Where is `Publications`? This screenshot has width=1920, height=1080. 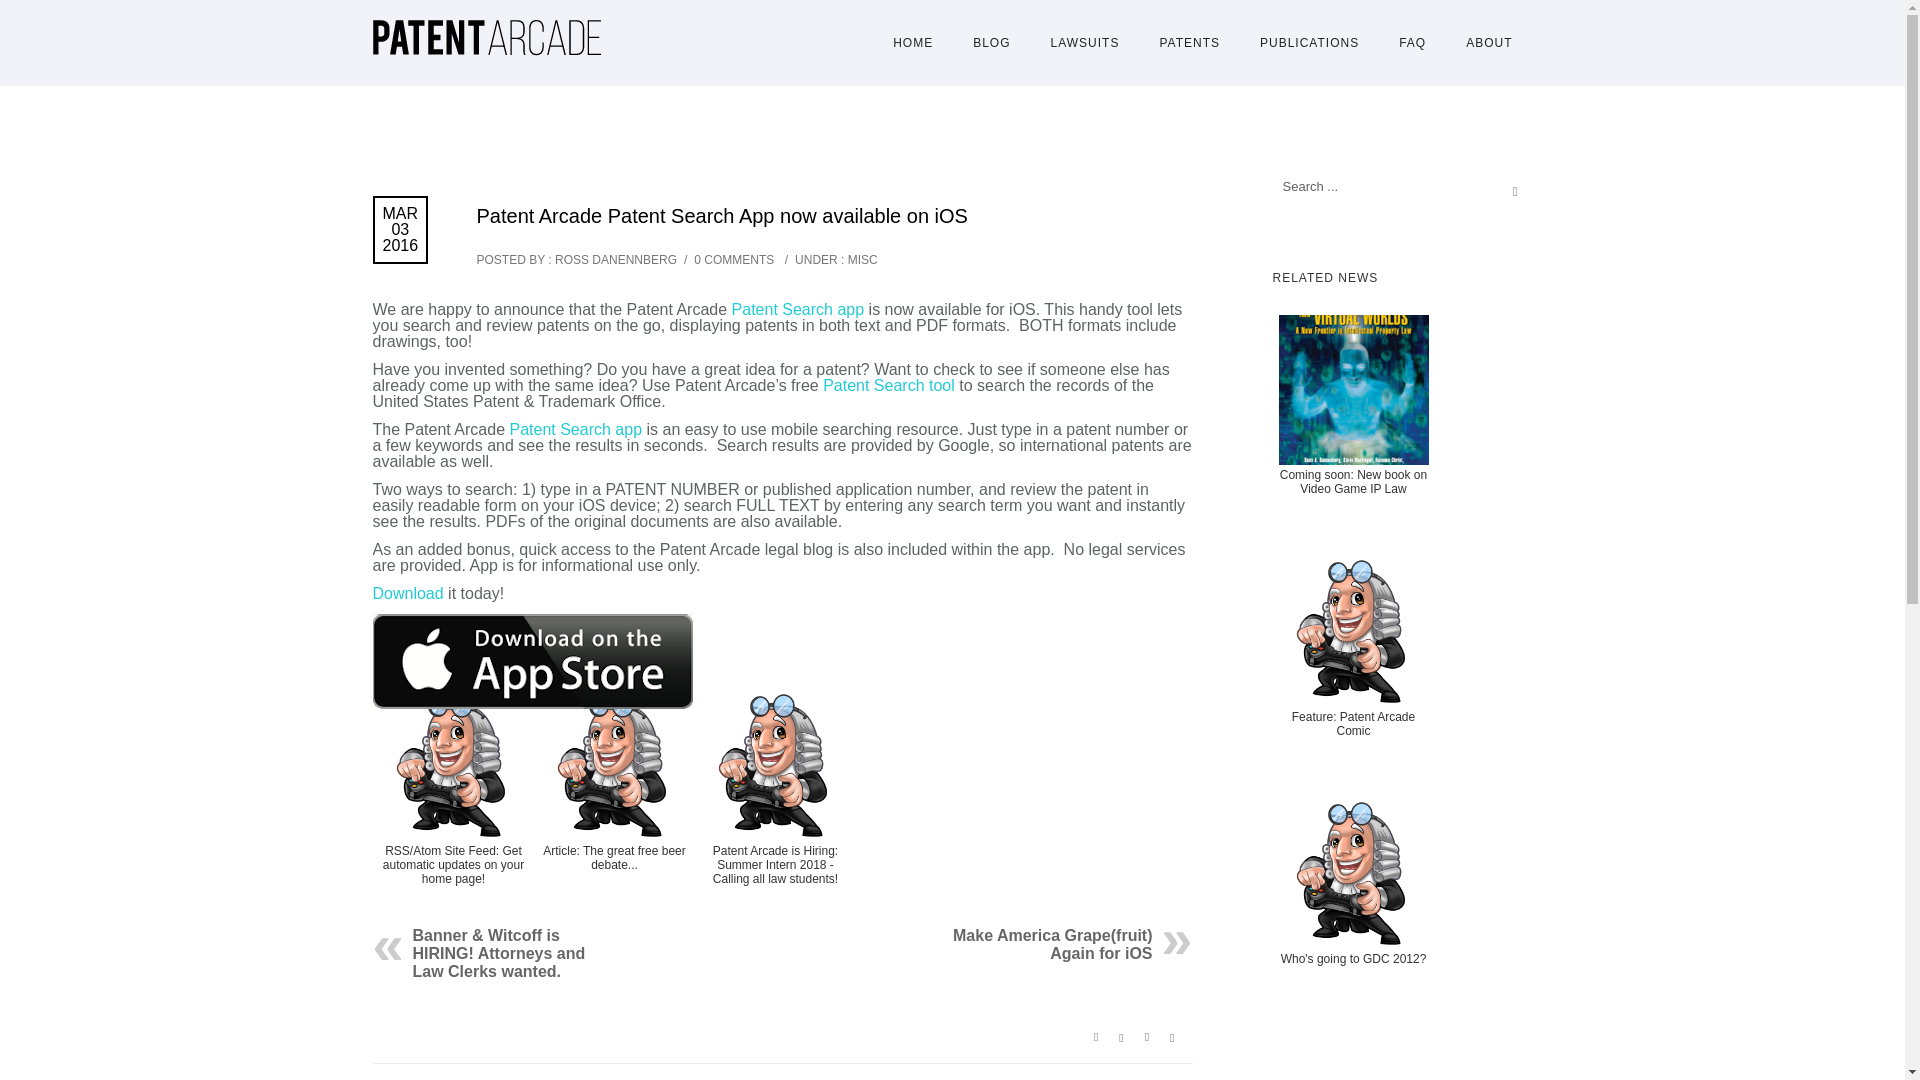 Publications is located at coordinates (1309, 42).